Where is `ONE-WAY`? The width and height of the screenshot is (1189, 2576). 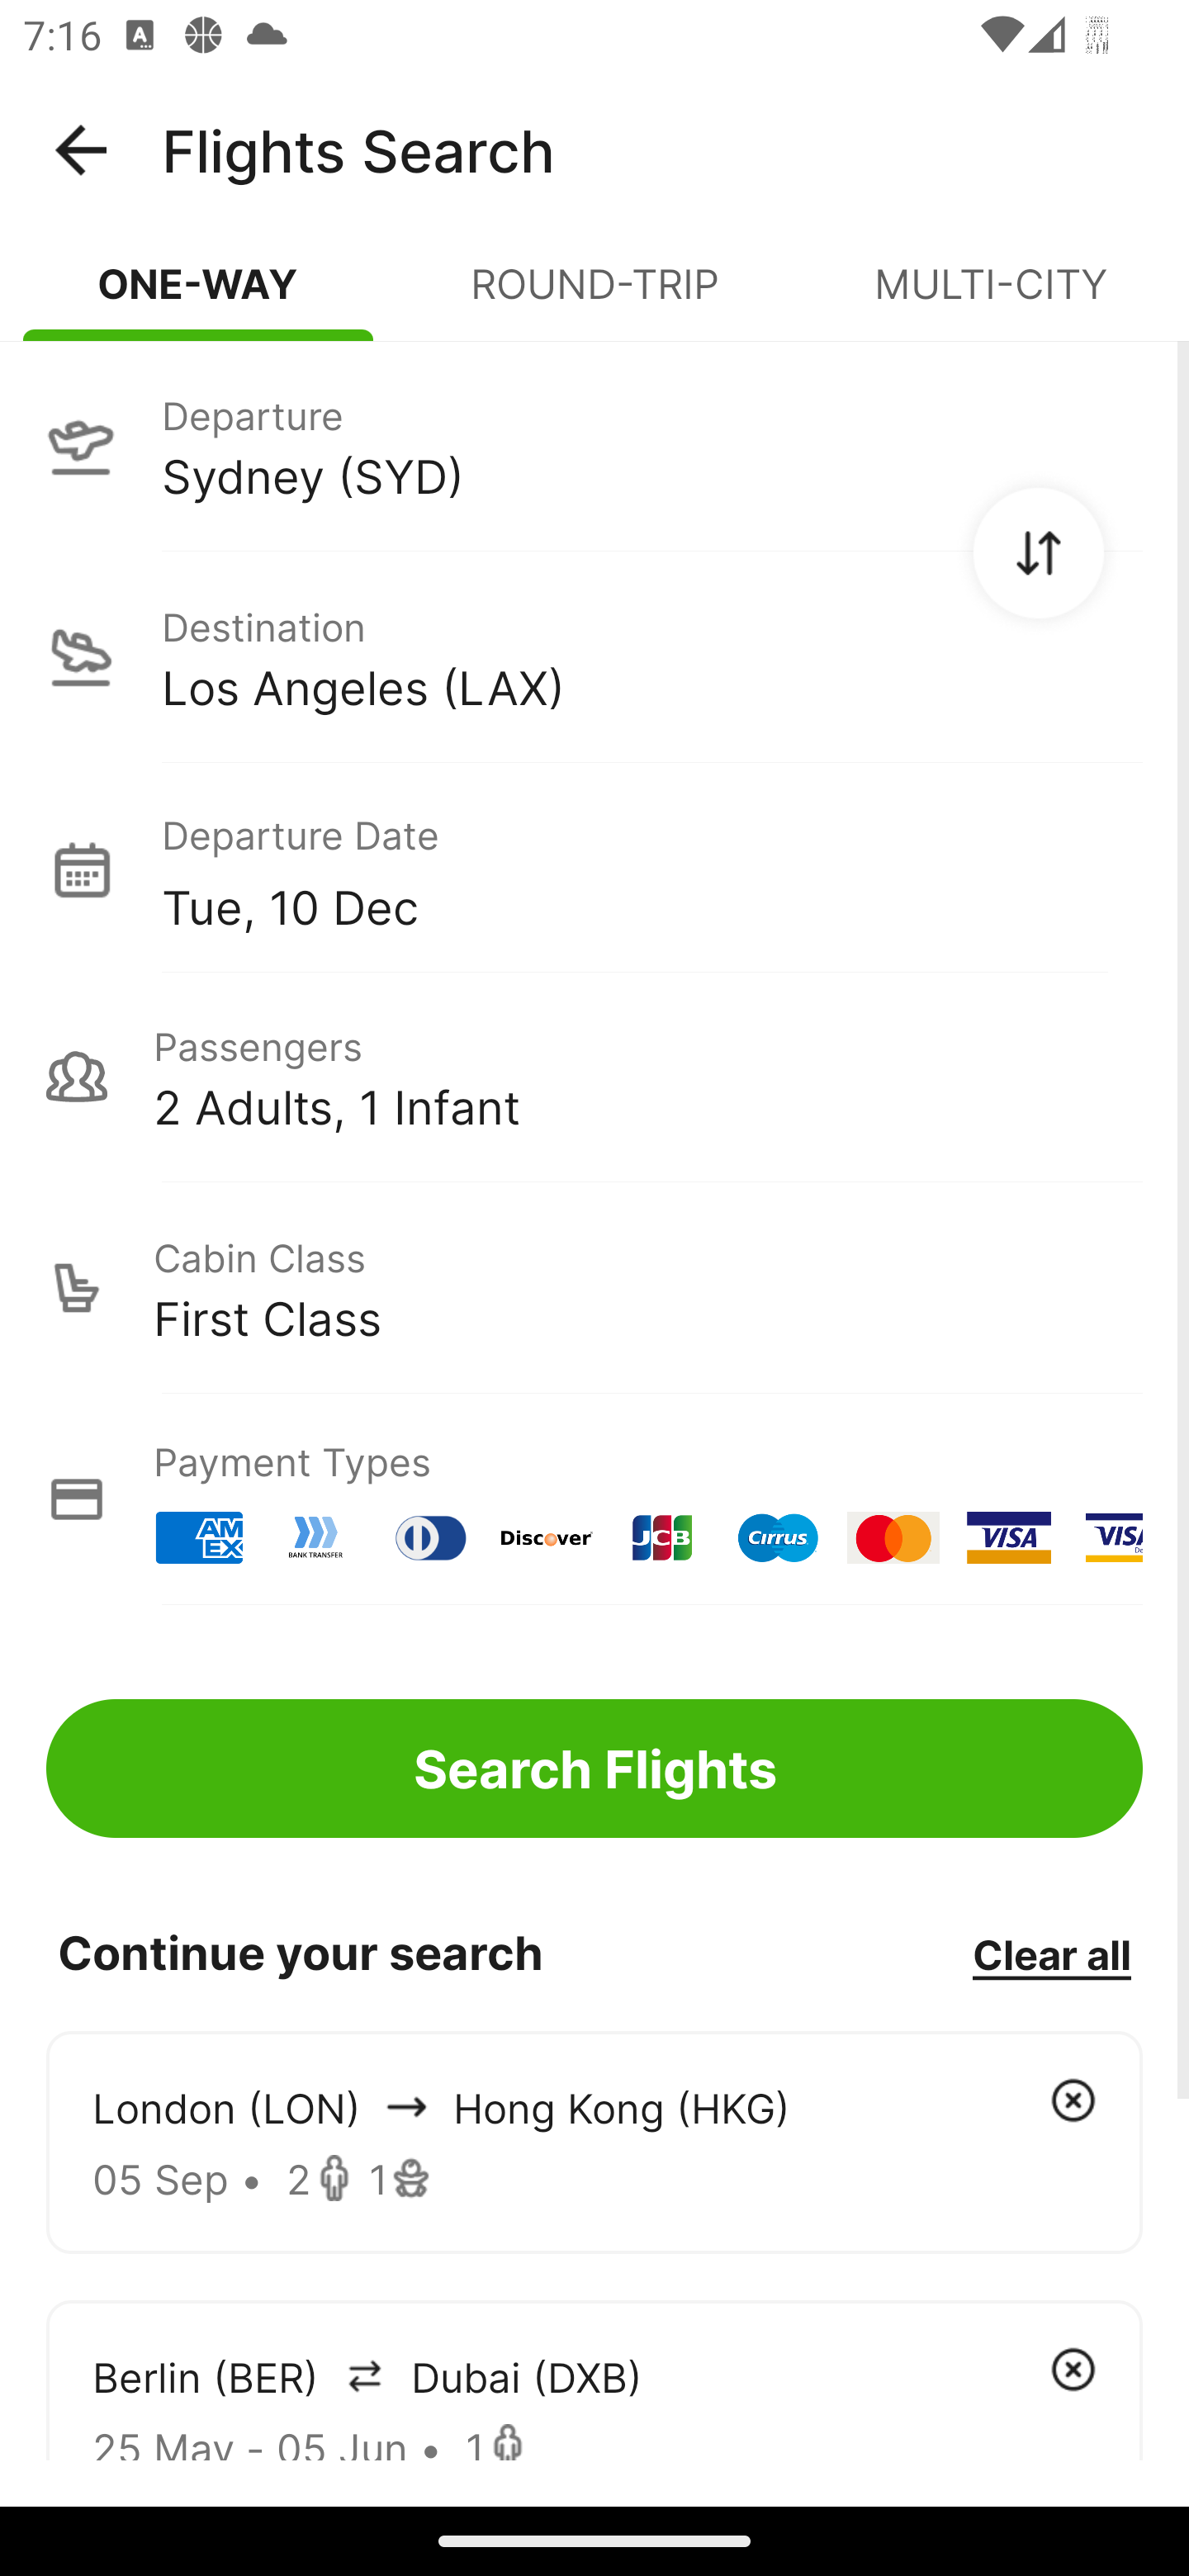
ONE-WAY is located at coordinates (198, 297).